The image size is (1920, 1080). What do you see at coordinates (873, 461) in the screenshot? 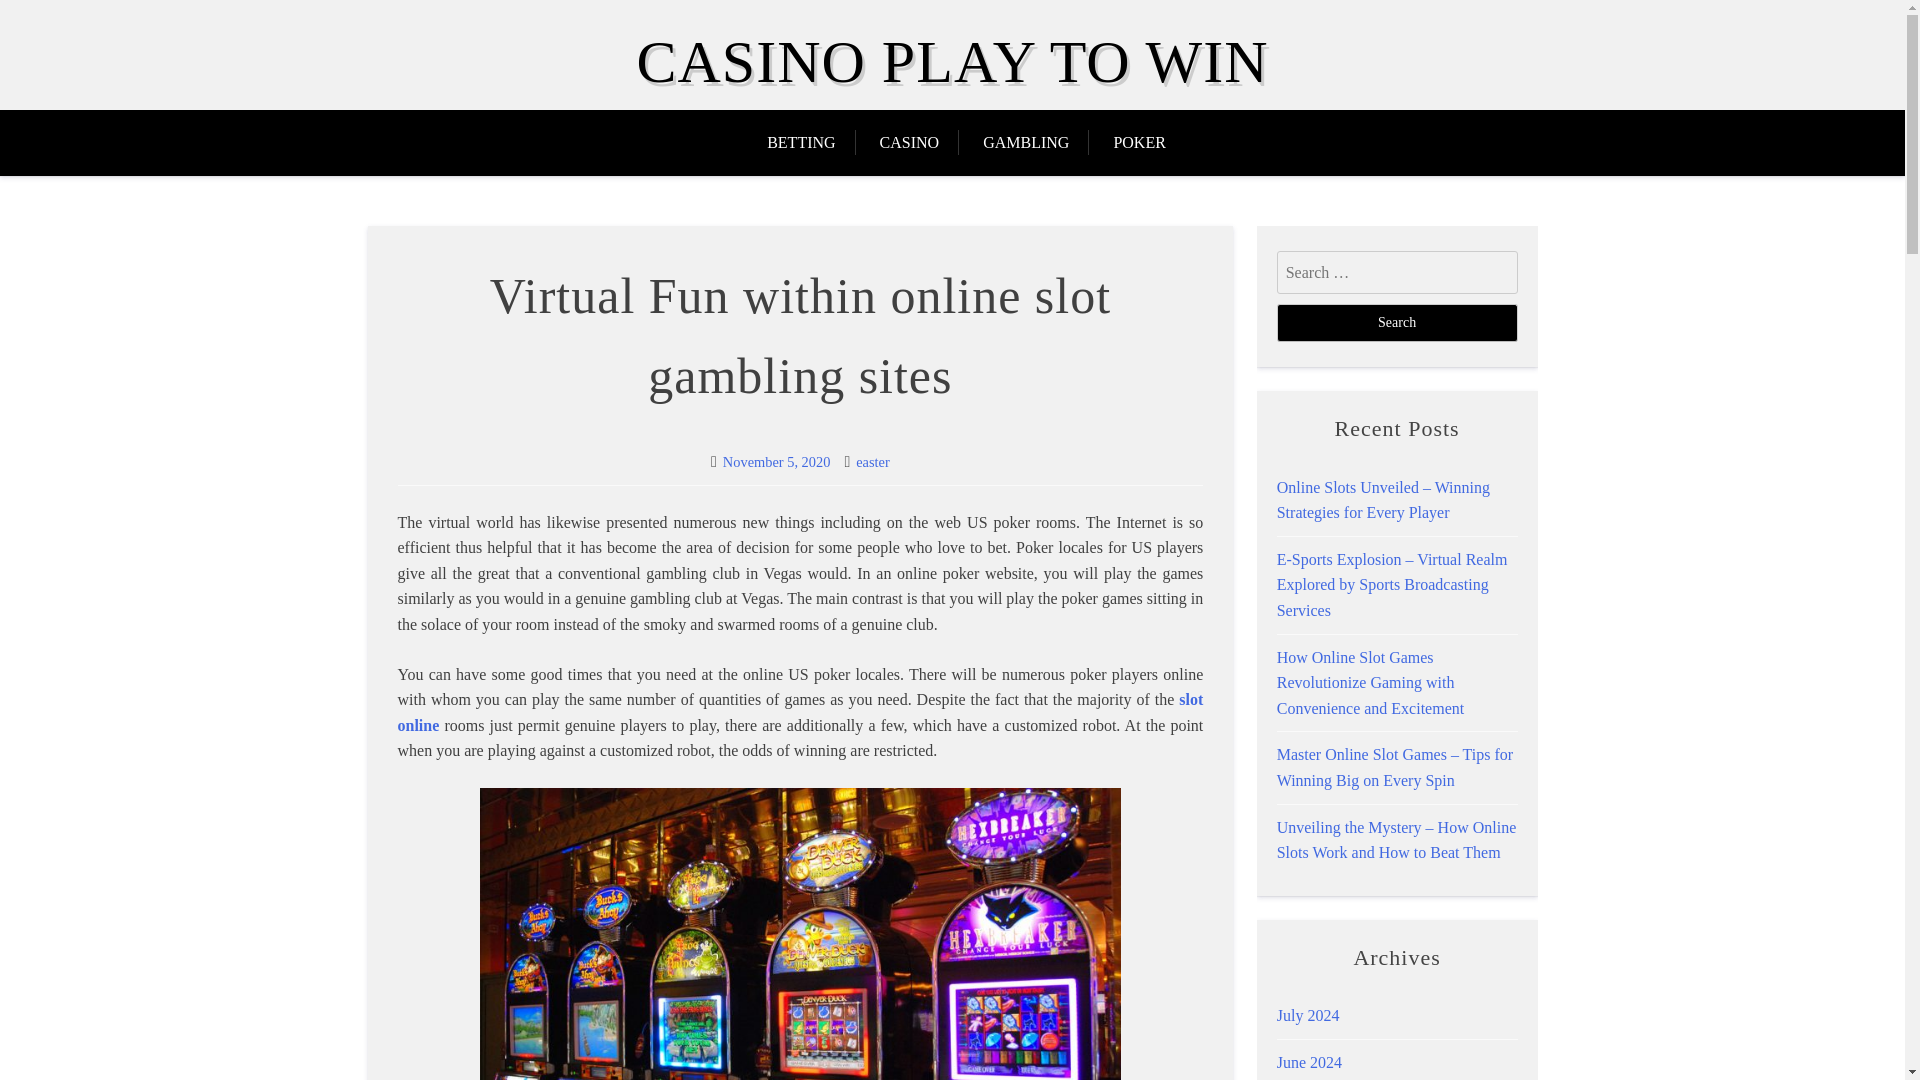
I see `easter` at bounding box center [873, 461].